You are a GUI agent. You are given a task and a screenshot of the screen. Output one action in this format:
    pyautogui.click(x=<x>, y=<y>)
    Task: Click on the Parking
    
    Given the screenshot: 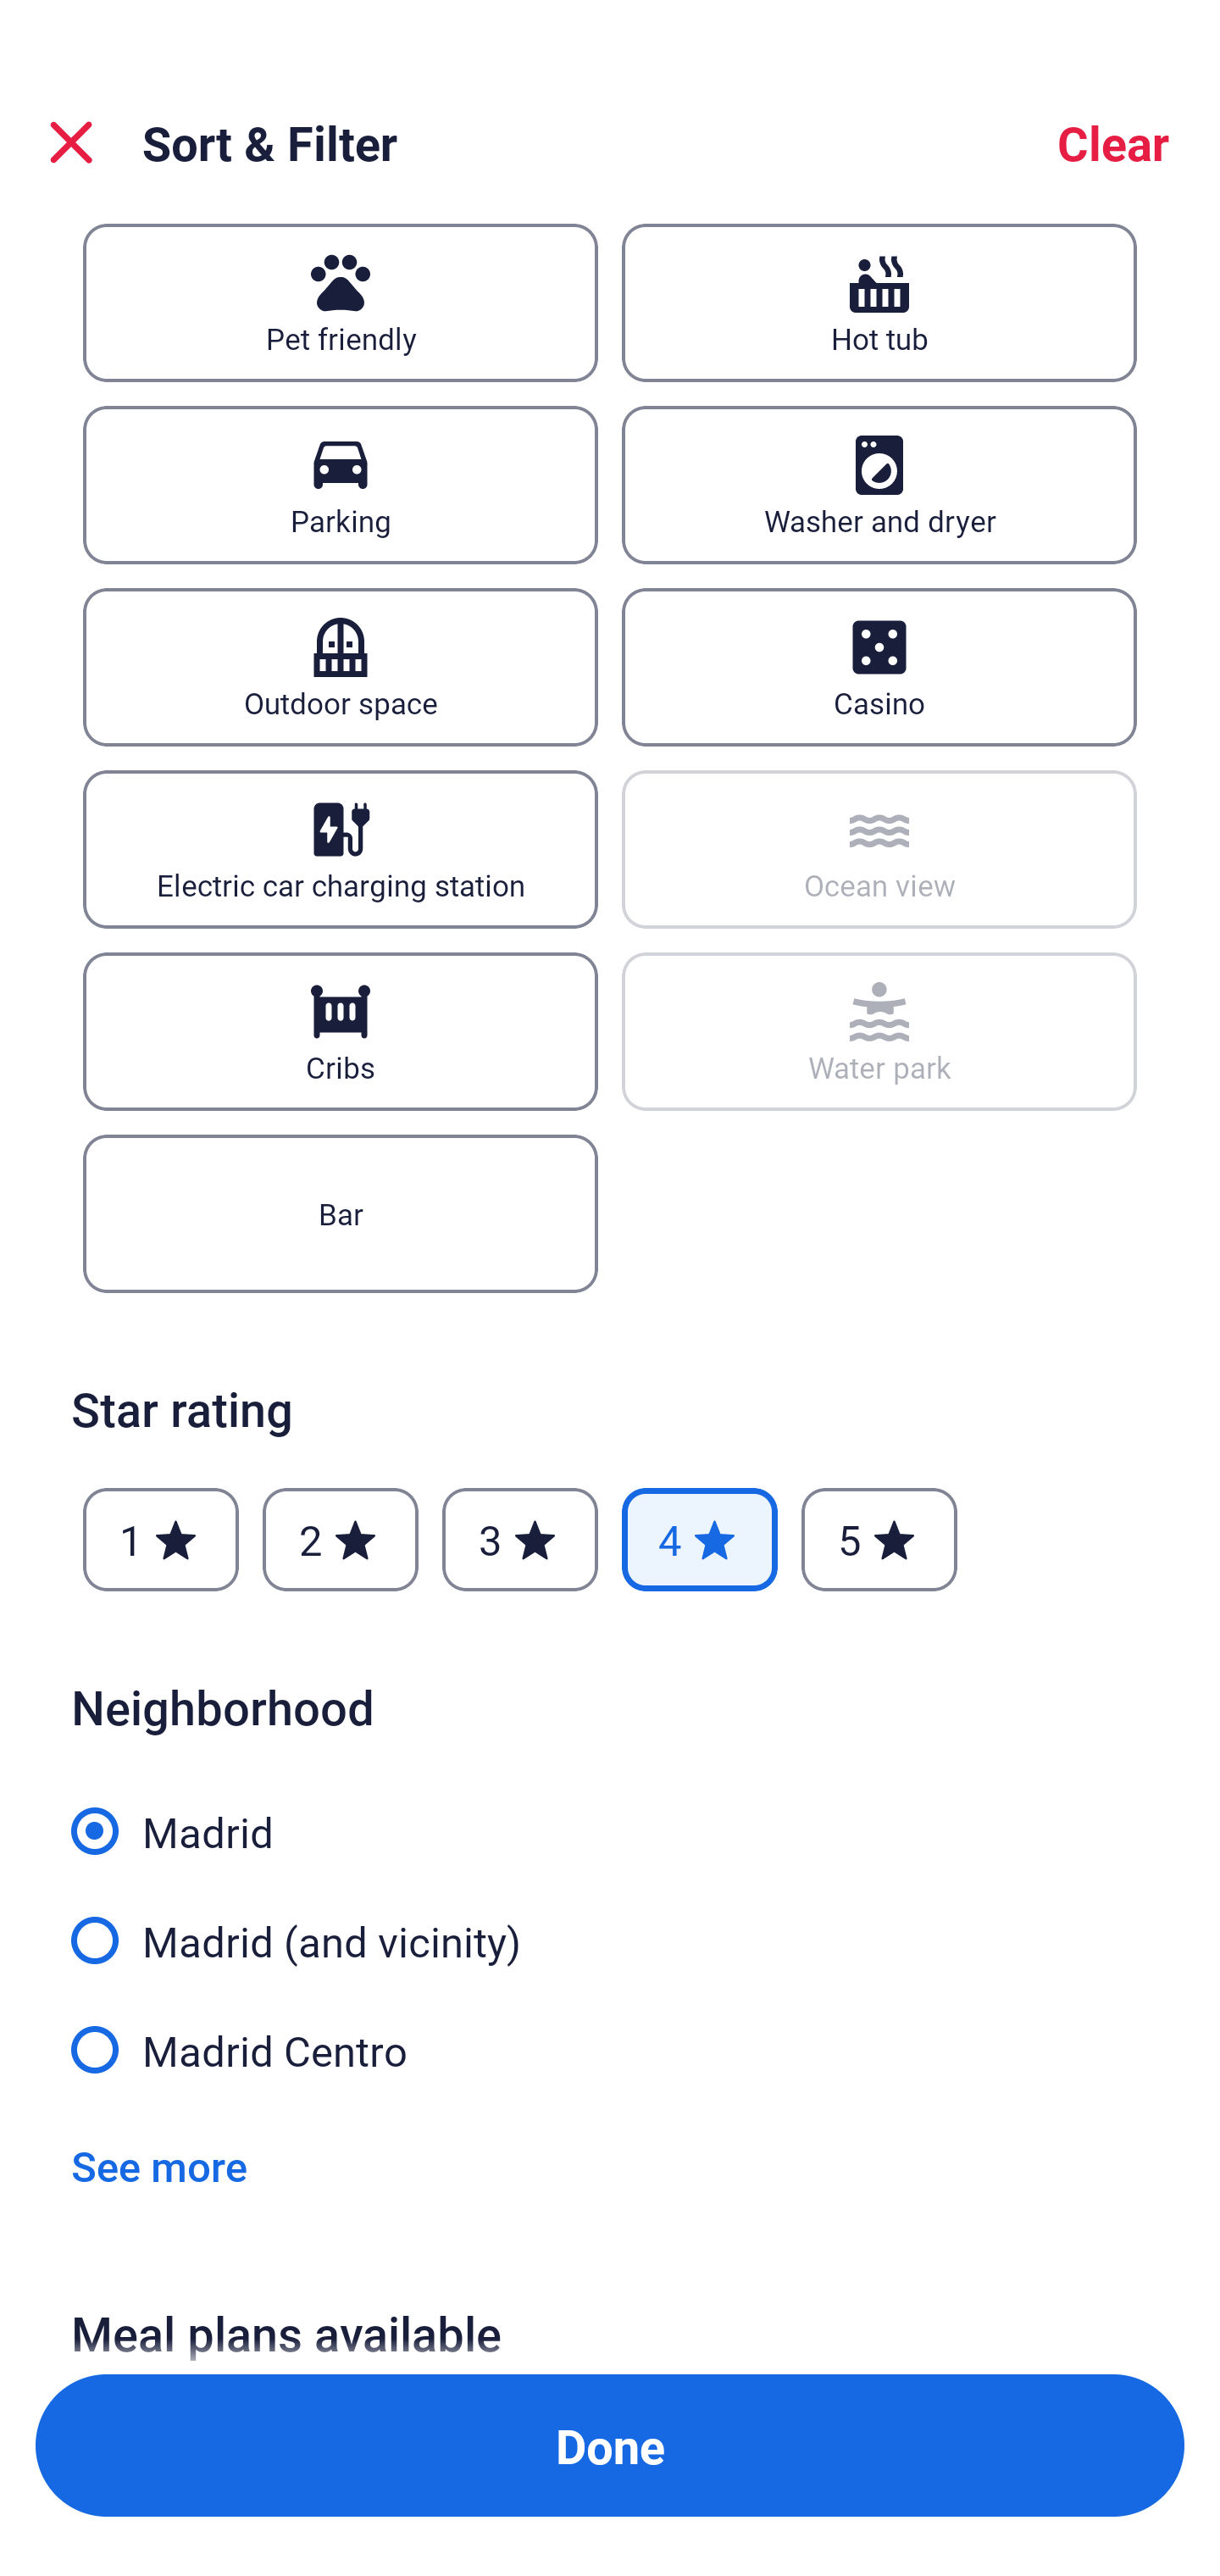 What is the action you would take?
    pyautogui.click(x=340, y=485)
    